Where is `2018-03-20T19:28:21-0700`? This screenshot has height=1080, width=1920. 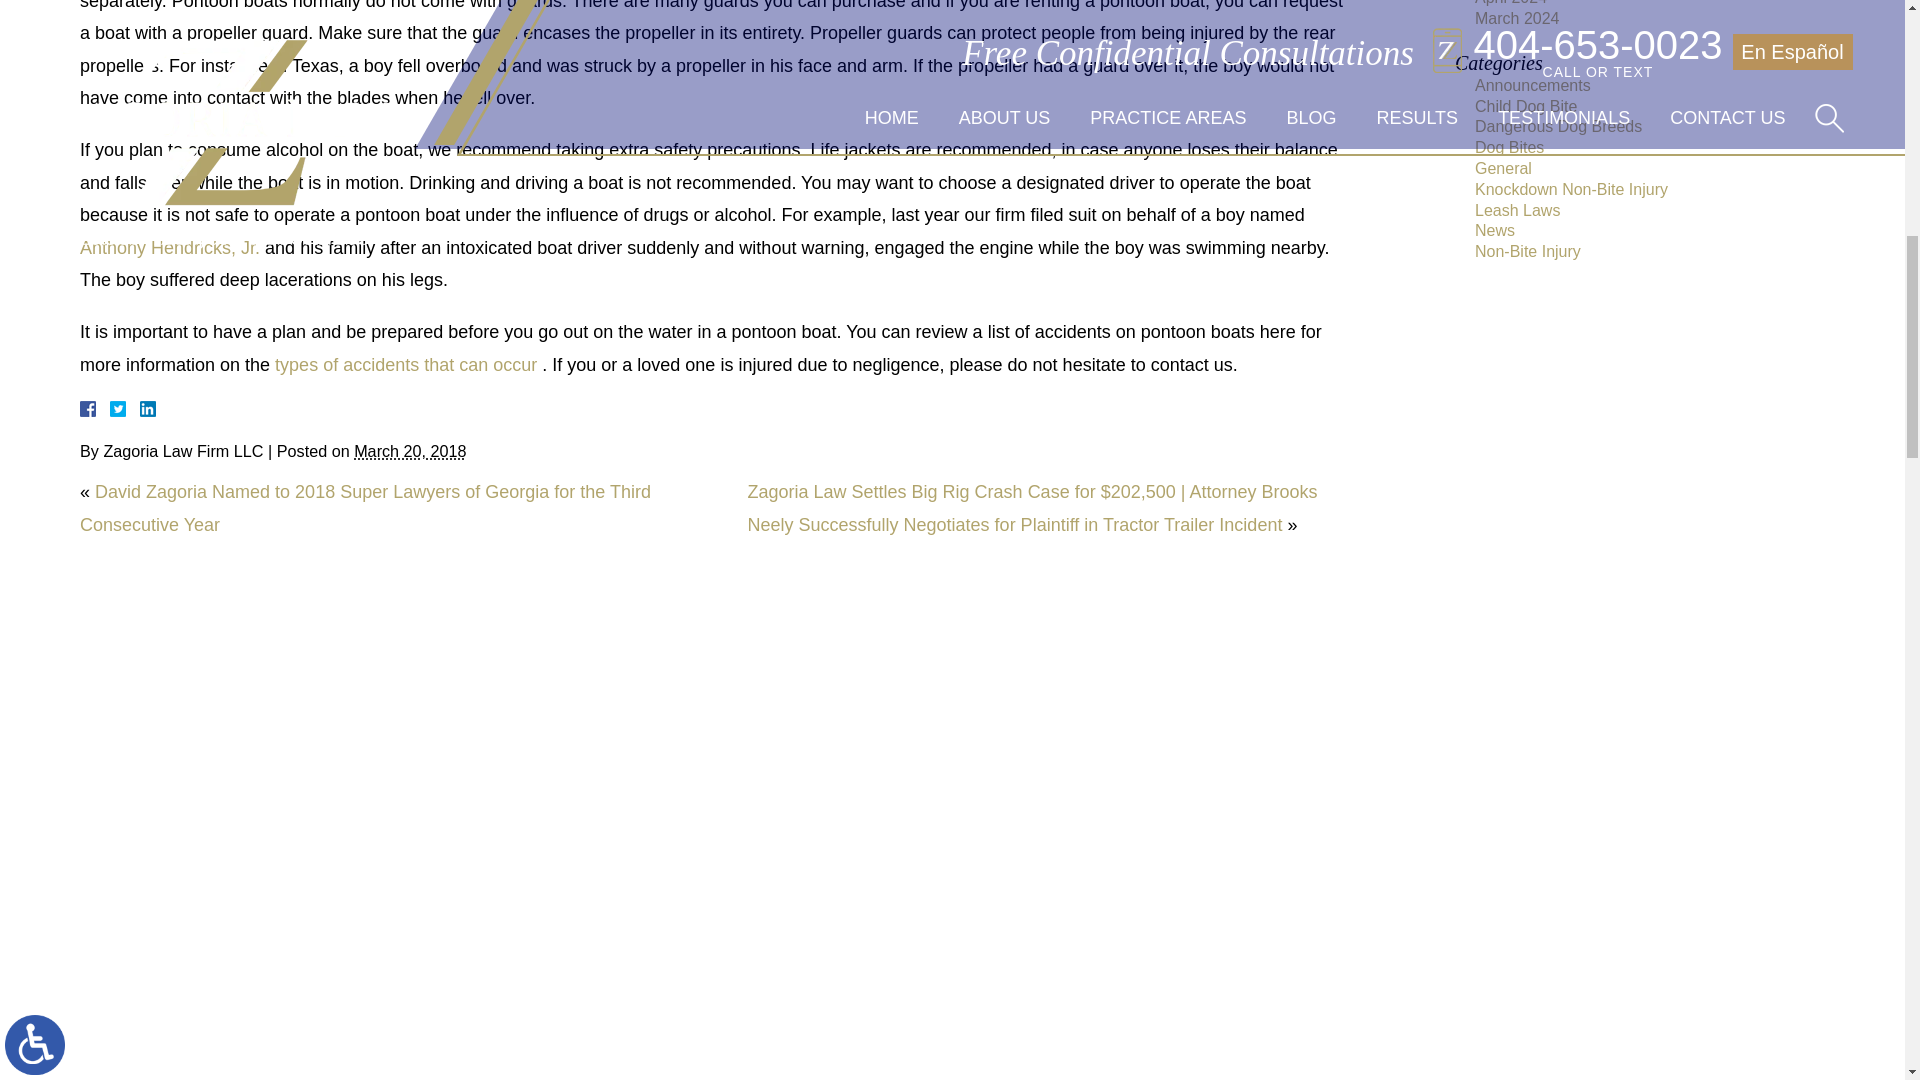 2018-03-20T19:28:21-0700 is located at coordinates (410, 450).